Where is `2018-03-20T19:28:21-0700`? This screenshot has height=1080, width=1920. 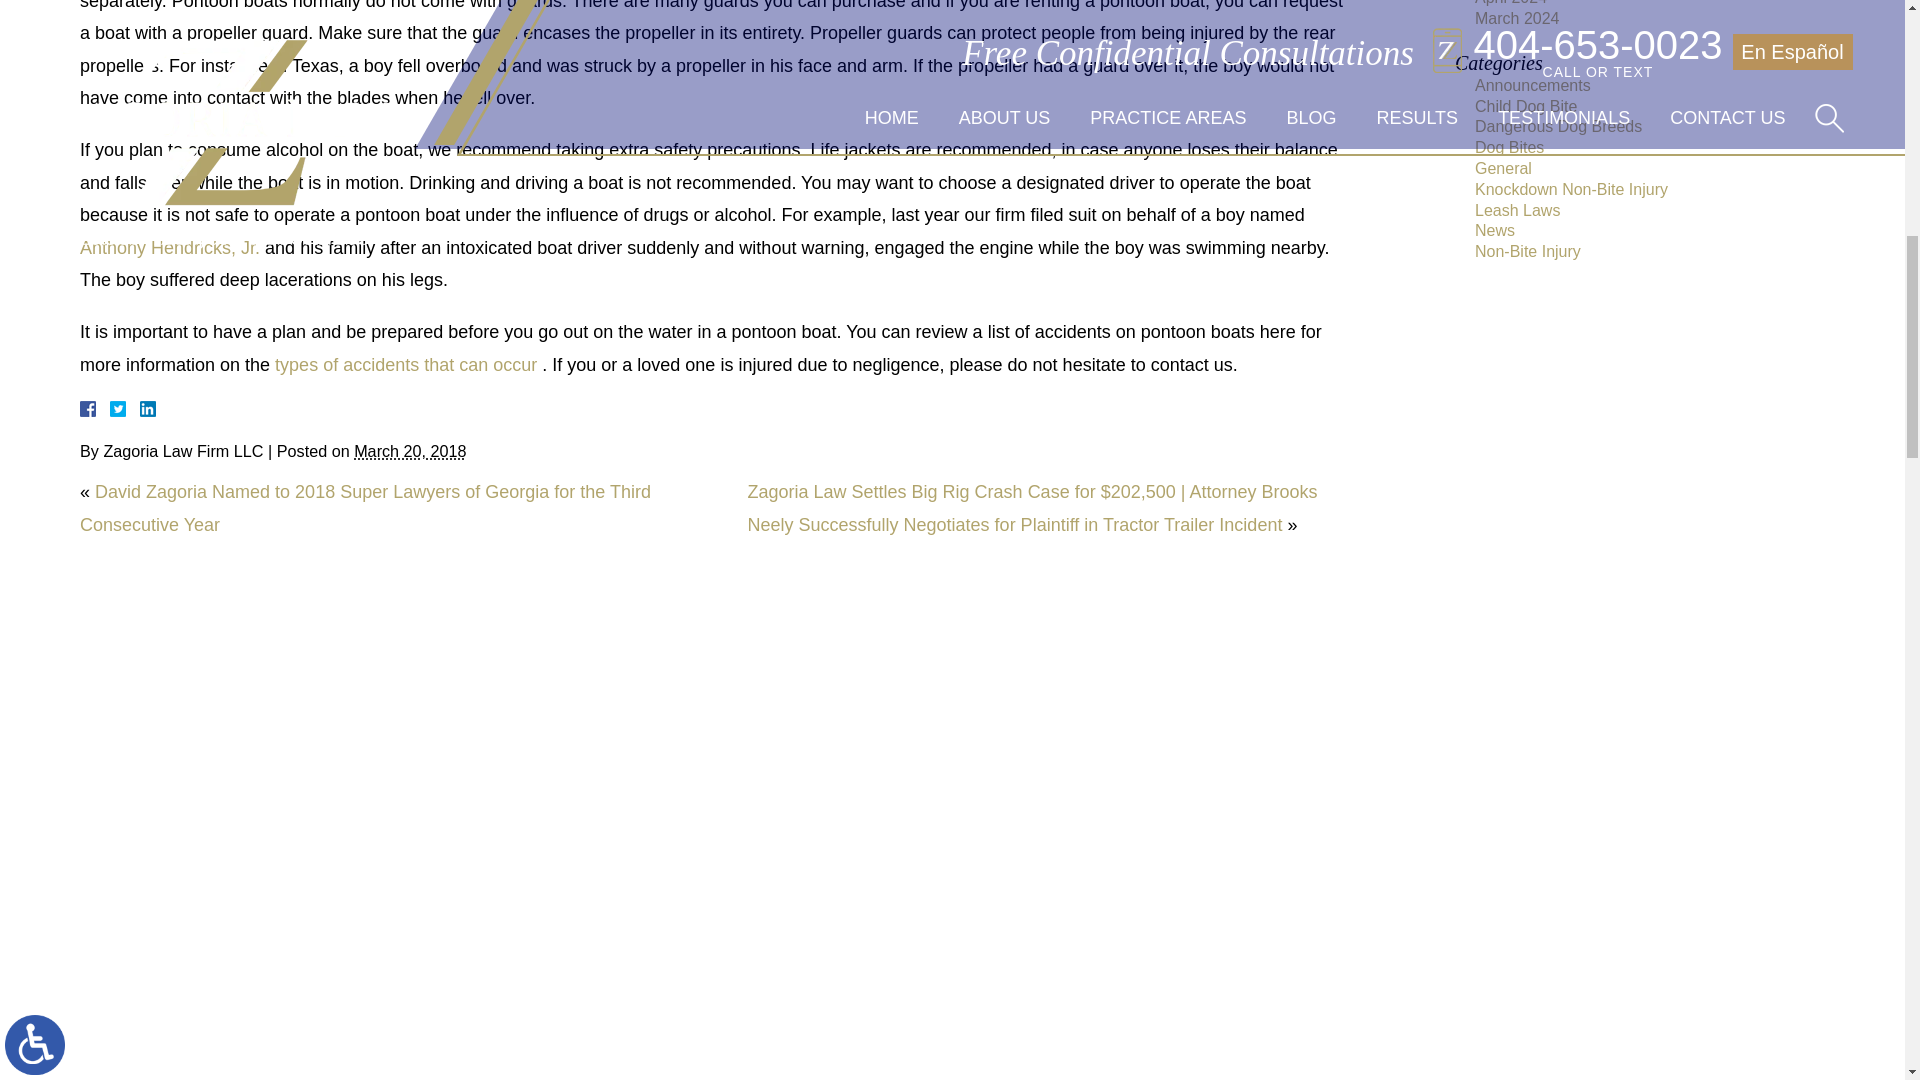 2018-03-20T19:28:21-0700 is located at coordinates (410, 450).